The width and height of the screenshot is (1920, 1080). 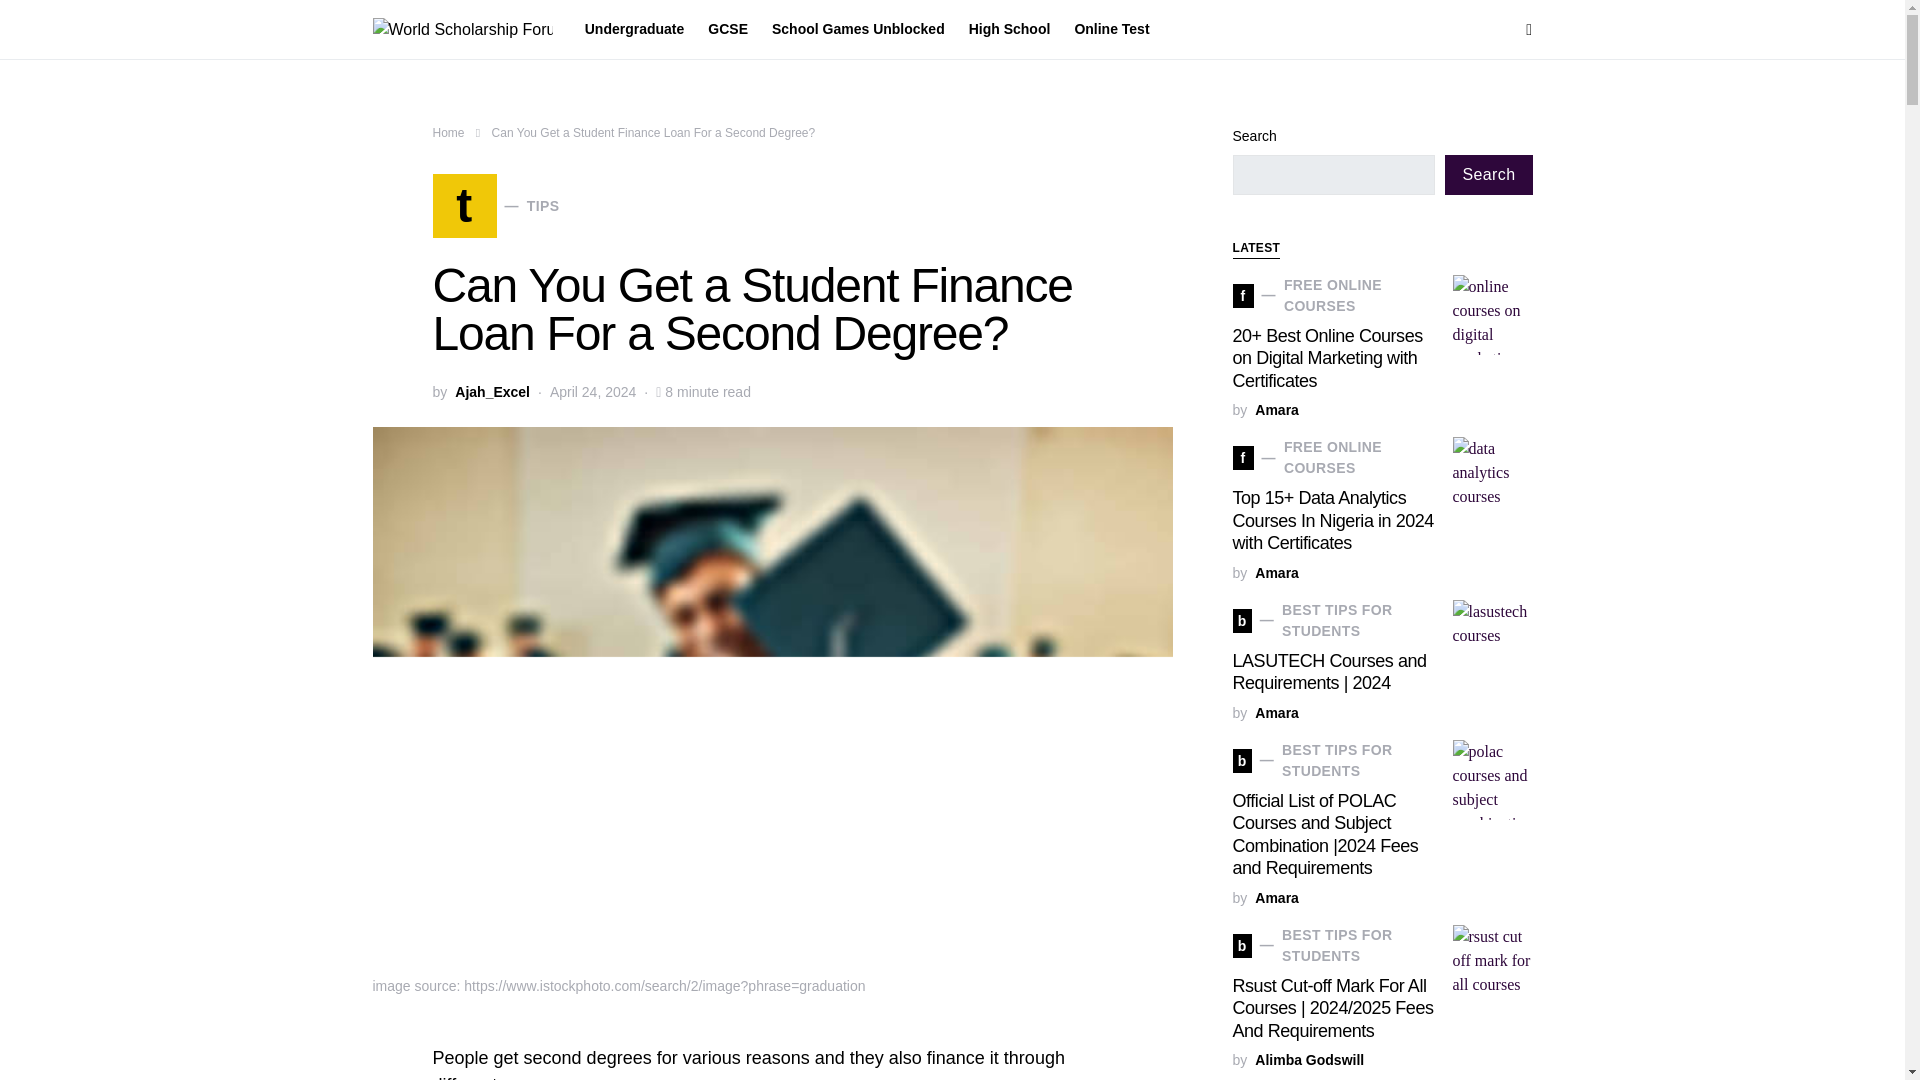 I want to click on Undergraduate, so click(x=1277, y=410).